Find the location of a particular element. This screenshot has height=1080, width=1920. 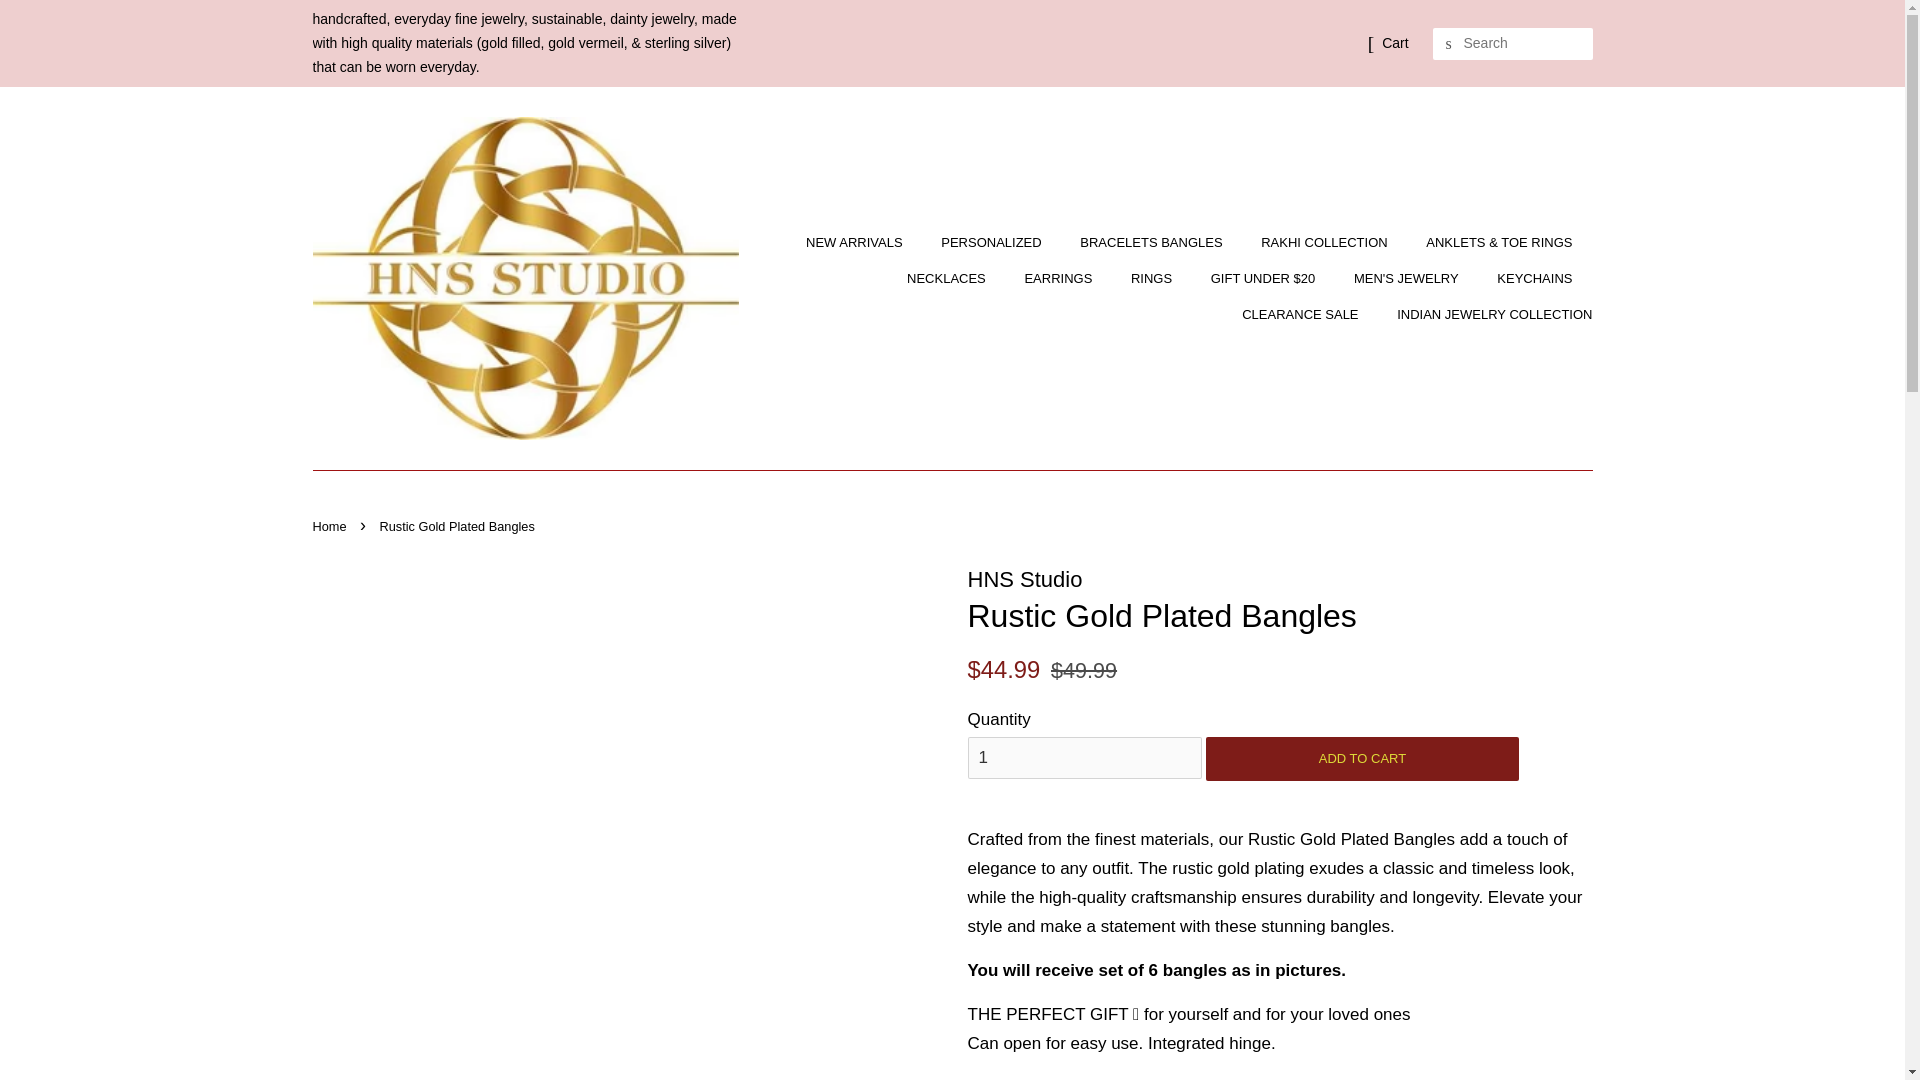

NECKLACES is located at coordinates (949, 279).